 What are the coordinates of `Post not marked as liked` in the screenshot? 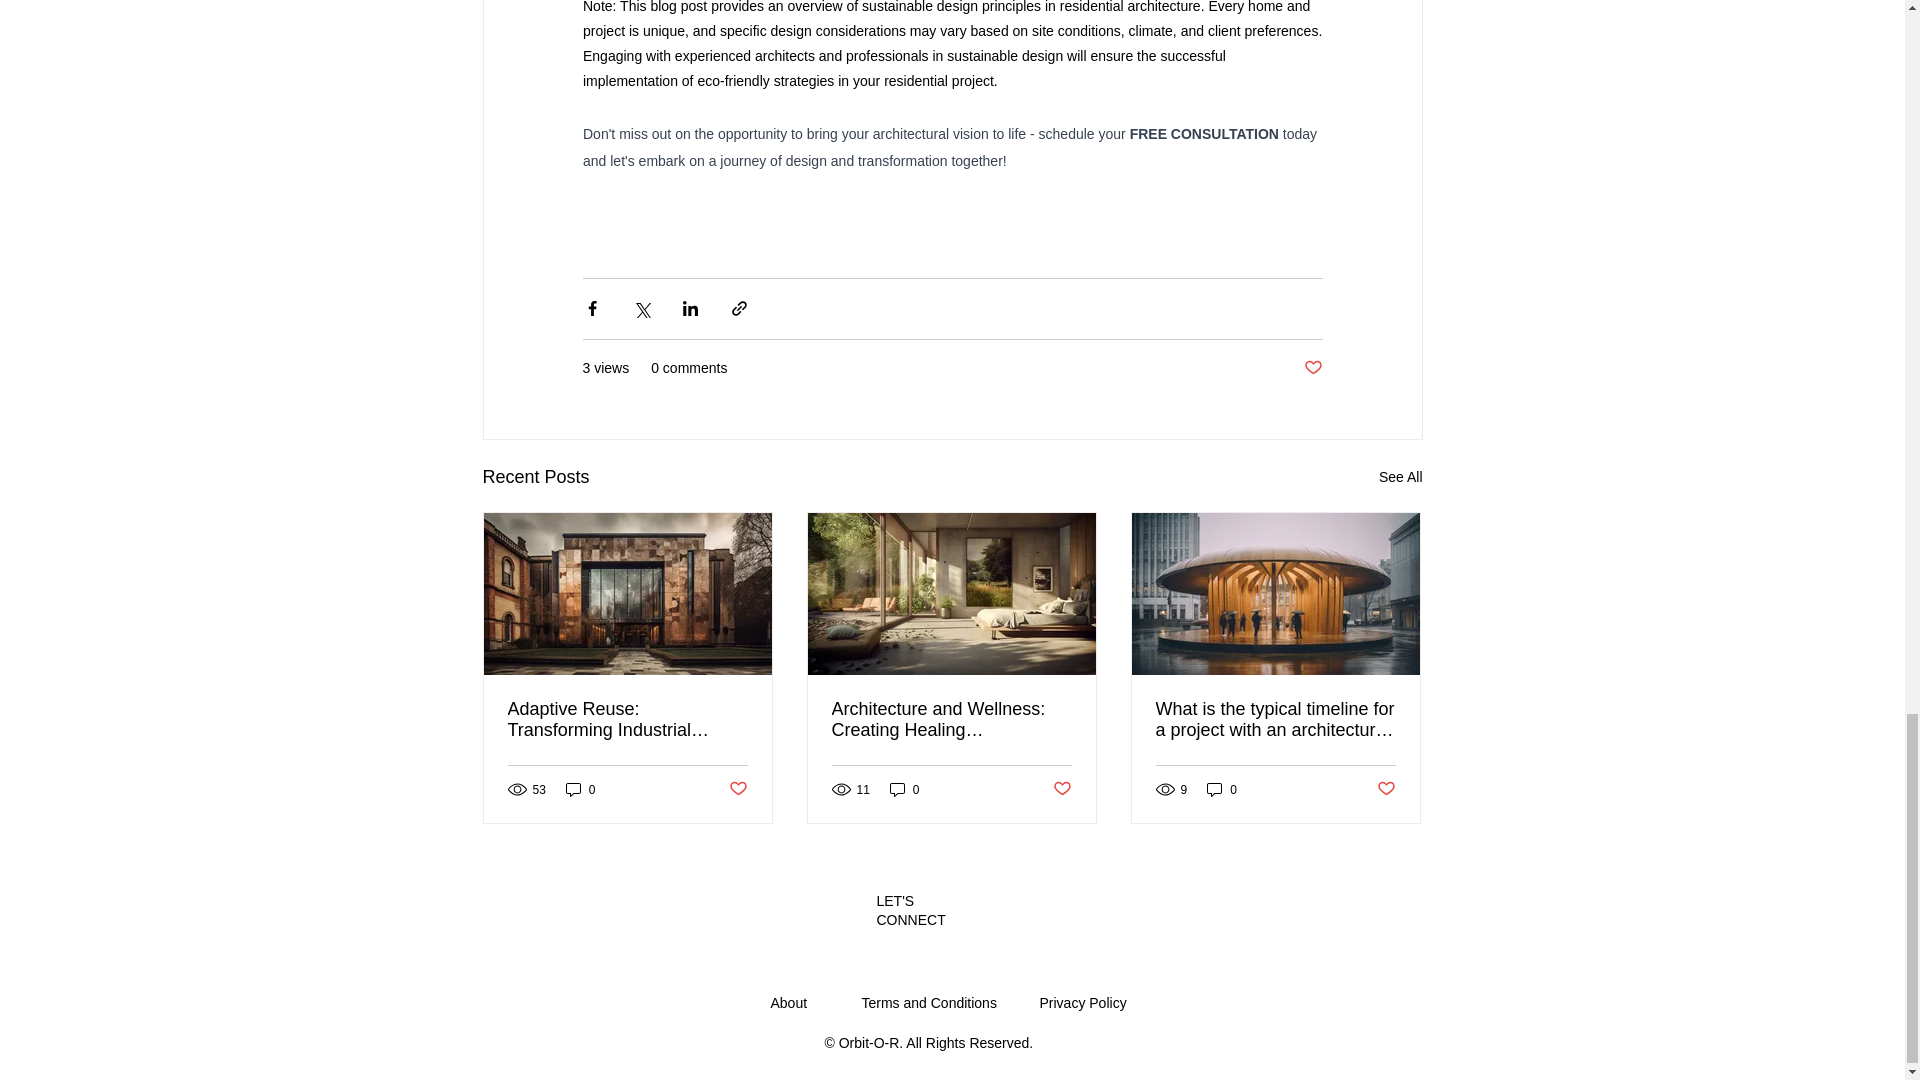 It's located at (1062, 789).